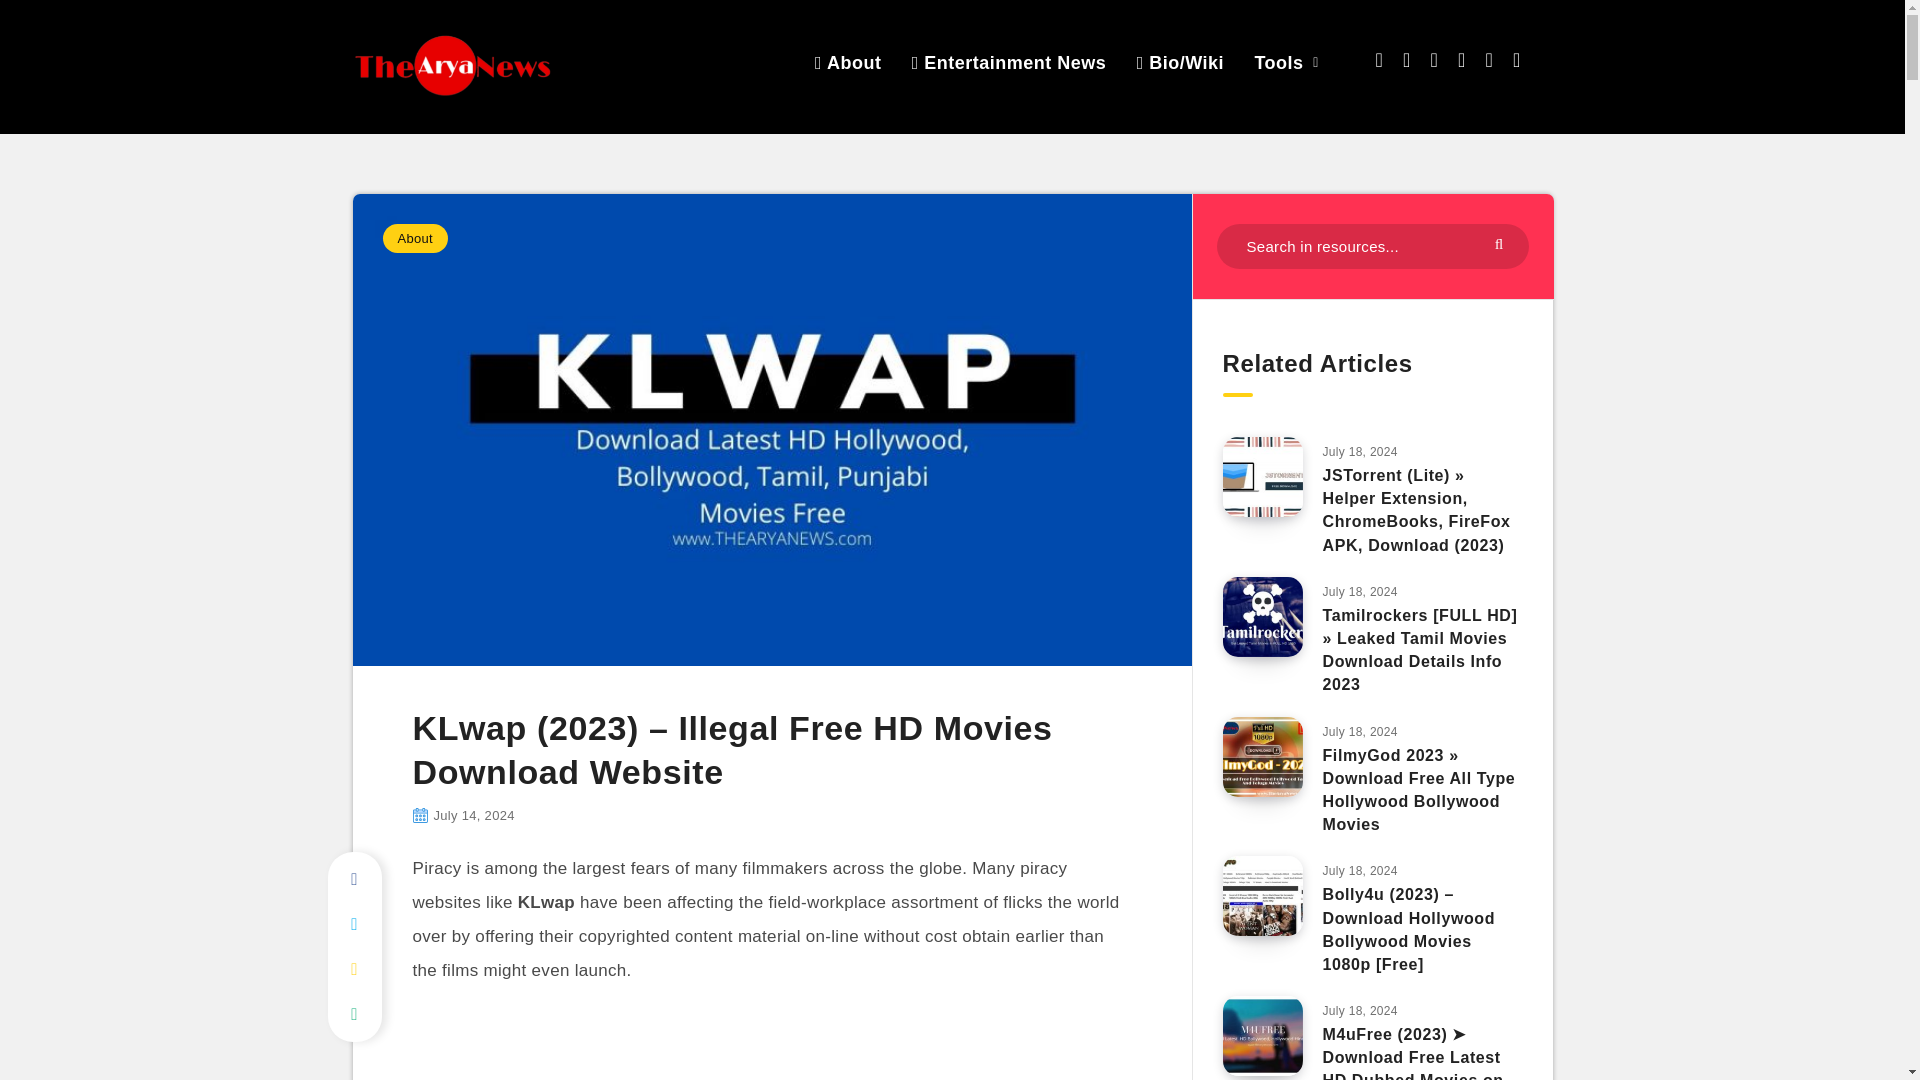 The width and height of the screenshot is (1920, 1080). Describe the element at coordinates (848, 62) in the screenshot. I see `About` at that location.